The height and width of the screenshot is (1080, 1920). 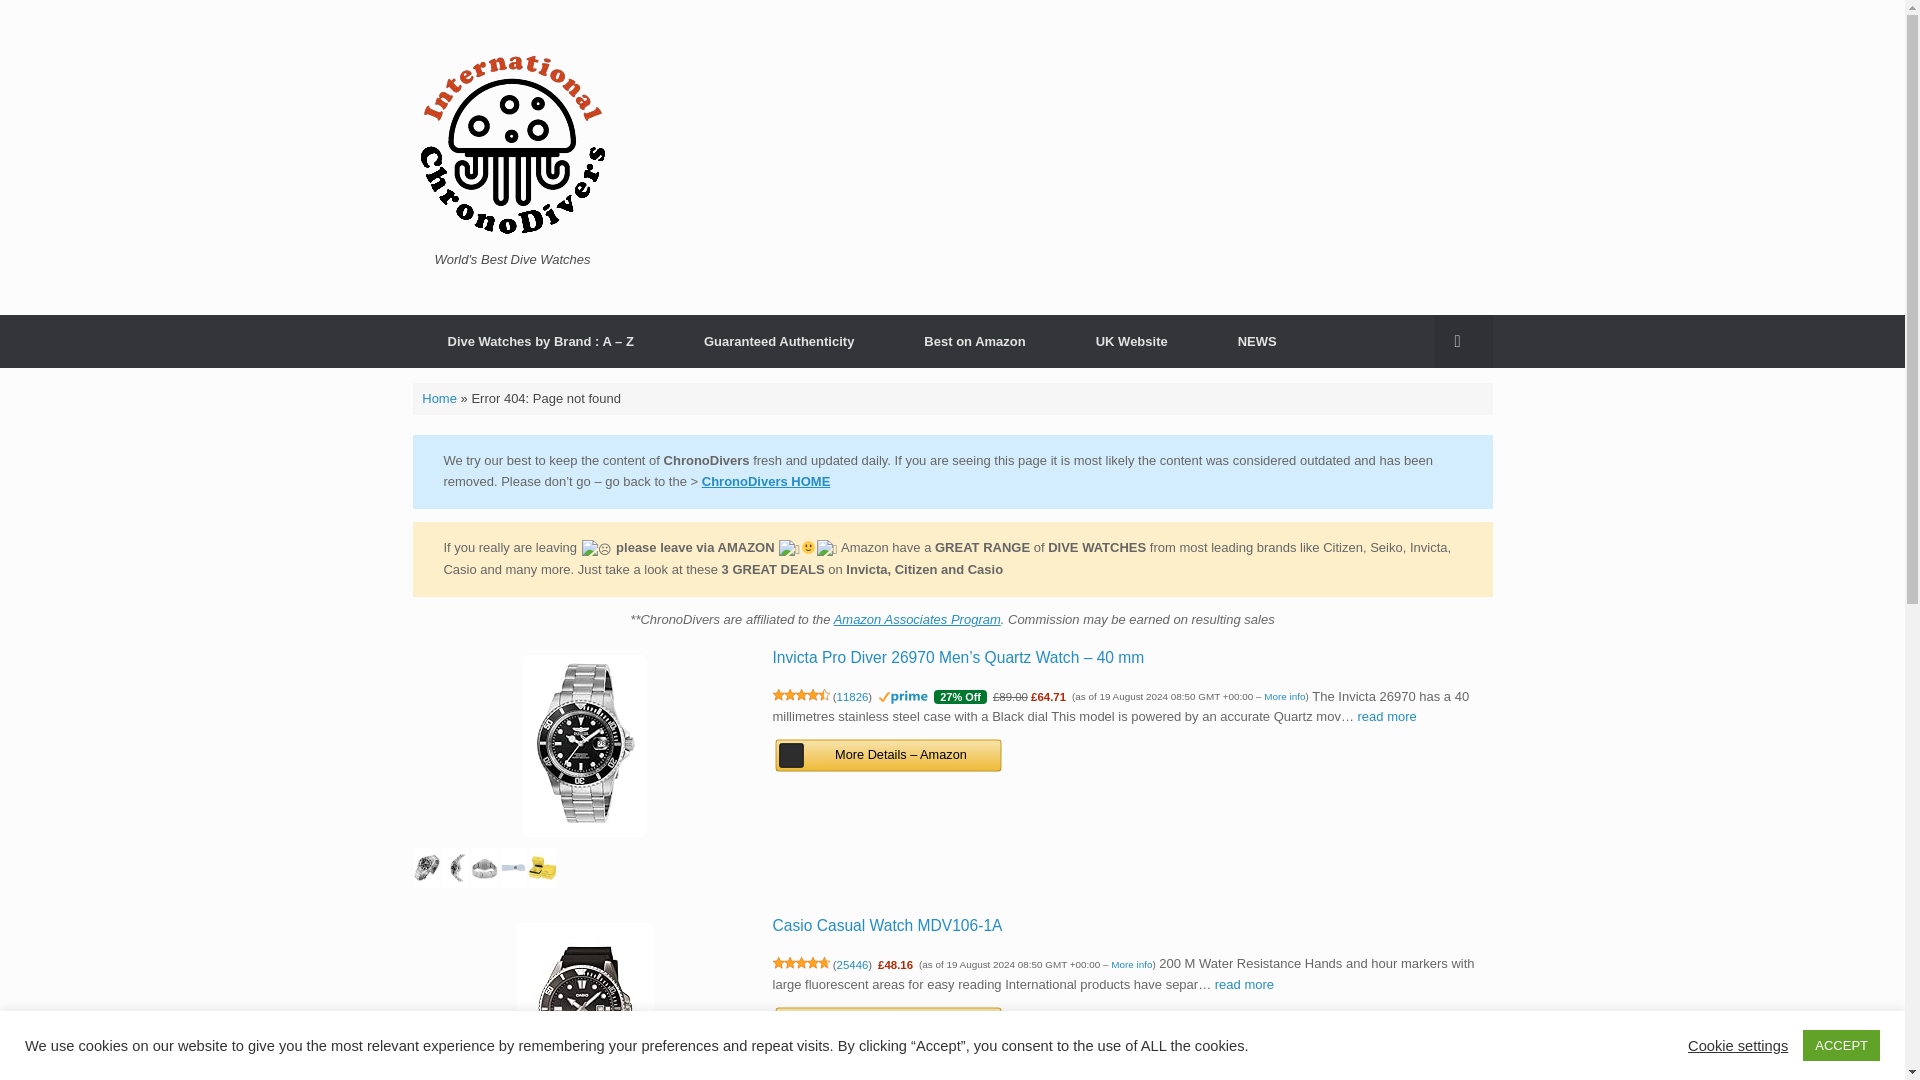 What do you see at coordinates (1132, 340) in the screenshot?
I see `UK Website` at bounding box center [1132, 340].